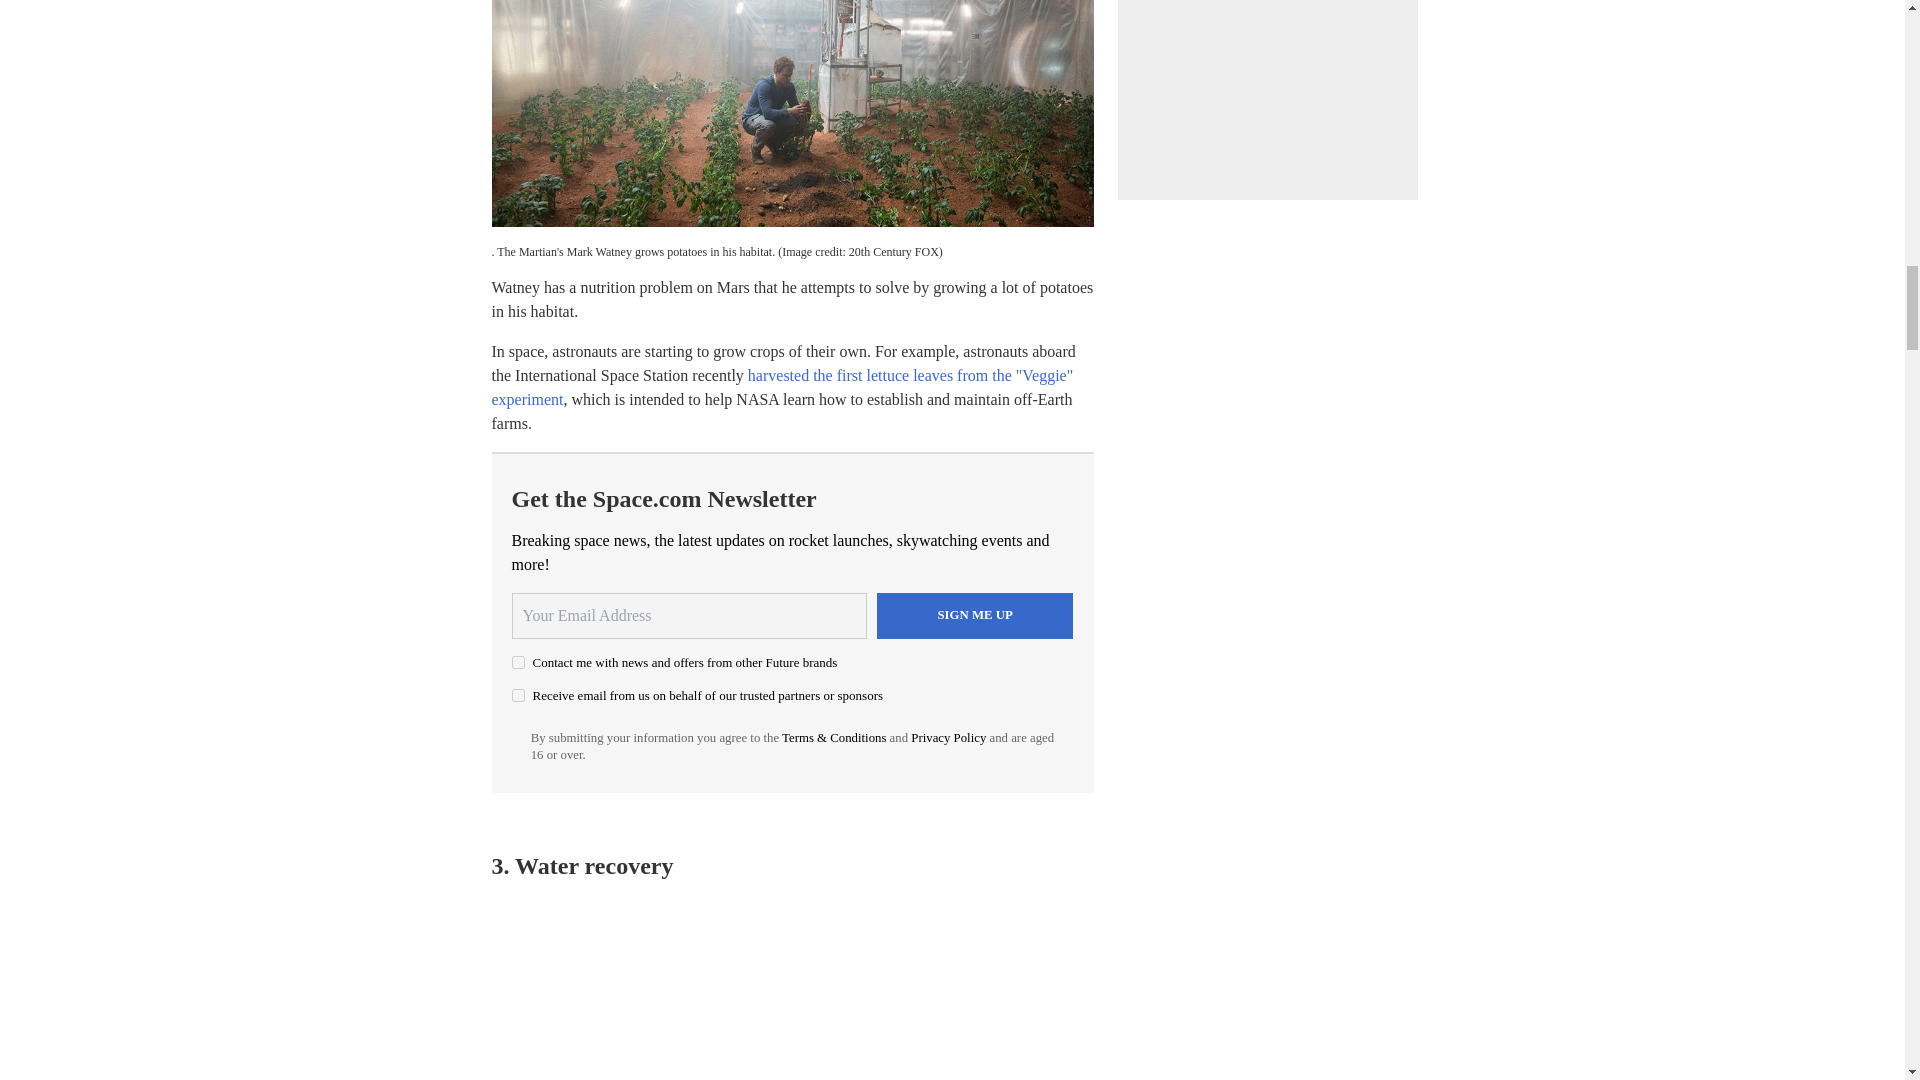 The width and height of the screenshot is (1920, 1080). What do you see at coordinates (975, 616) in the screenshot?
I see `Sign me up` at bounding box center [975, 616].